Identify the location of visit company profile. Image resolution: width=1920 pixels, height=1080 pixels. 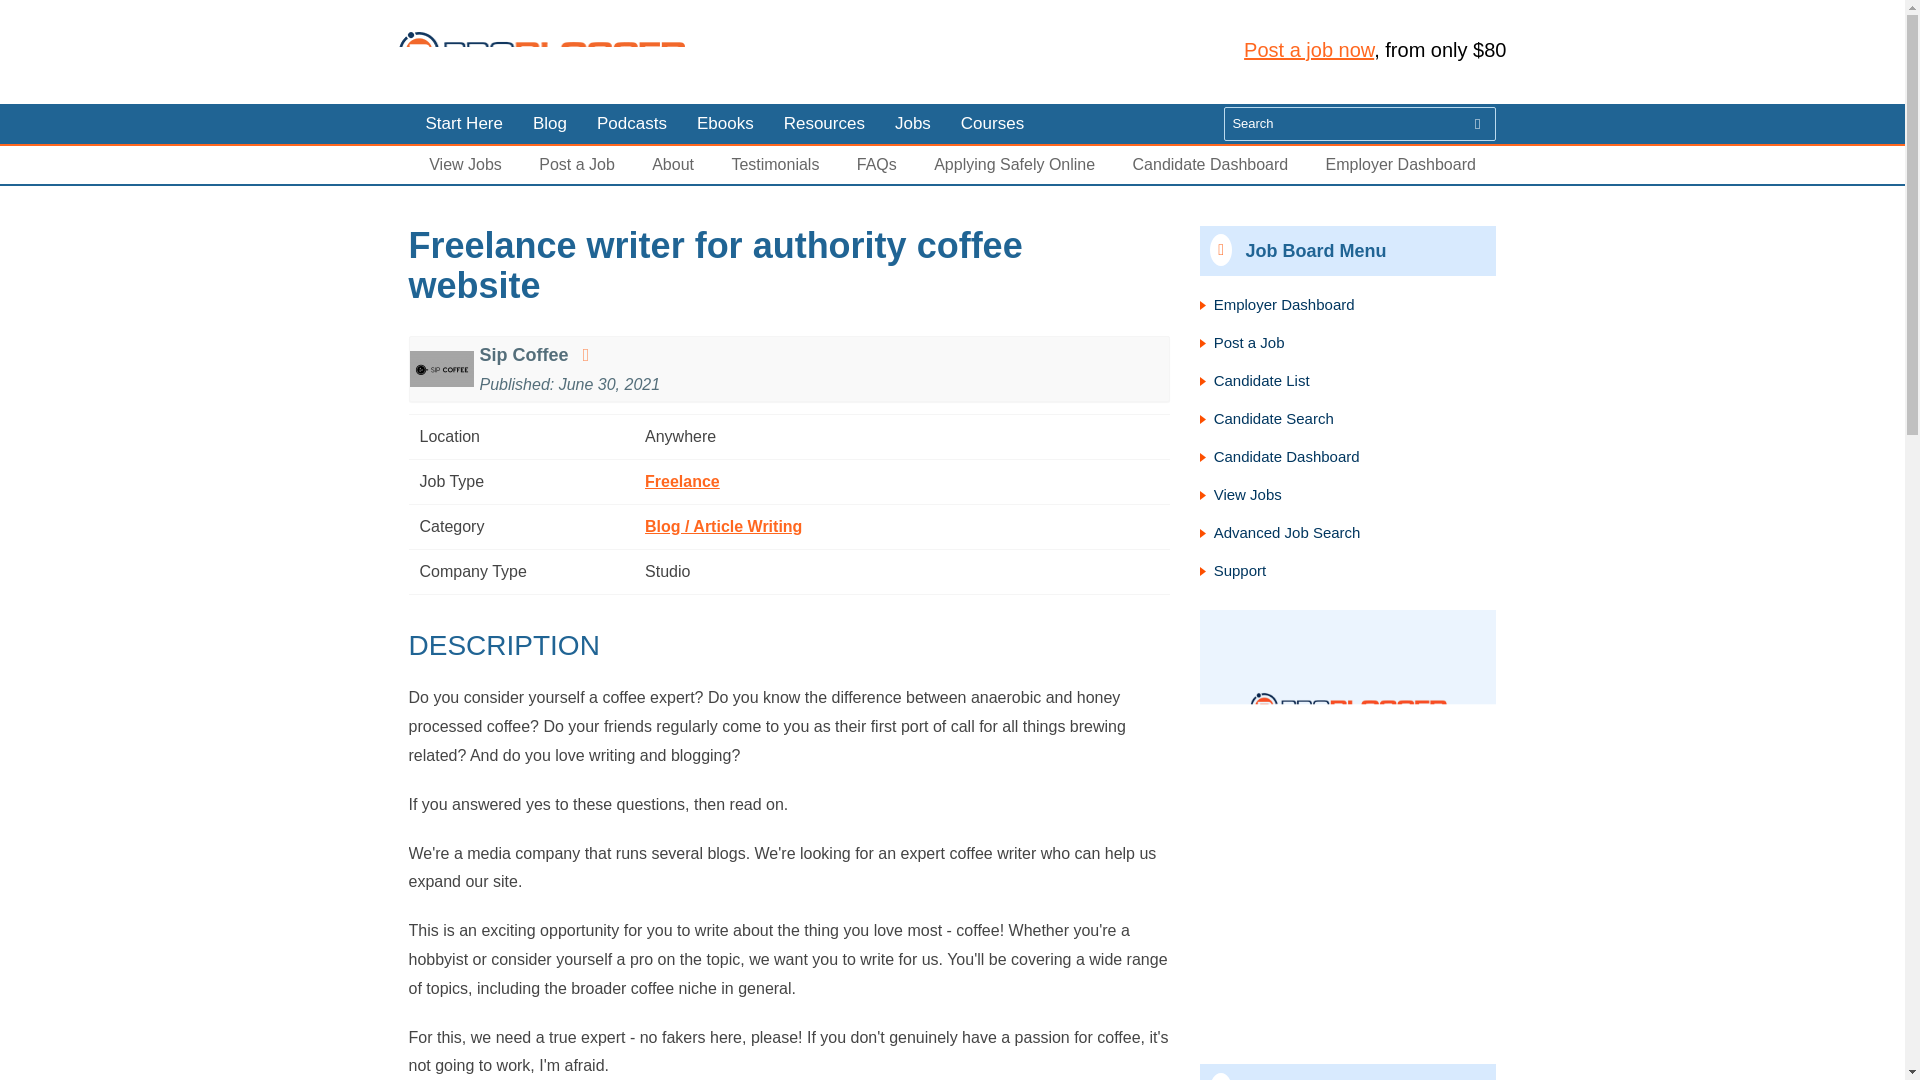
(586, 354).